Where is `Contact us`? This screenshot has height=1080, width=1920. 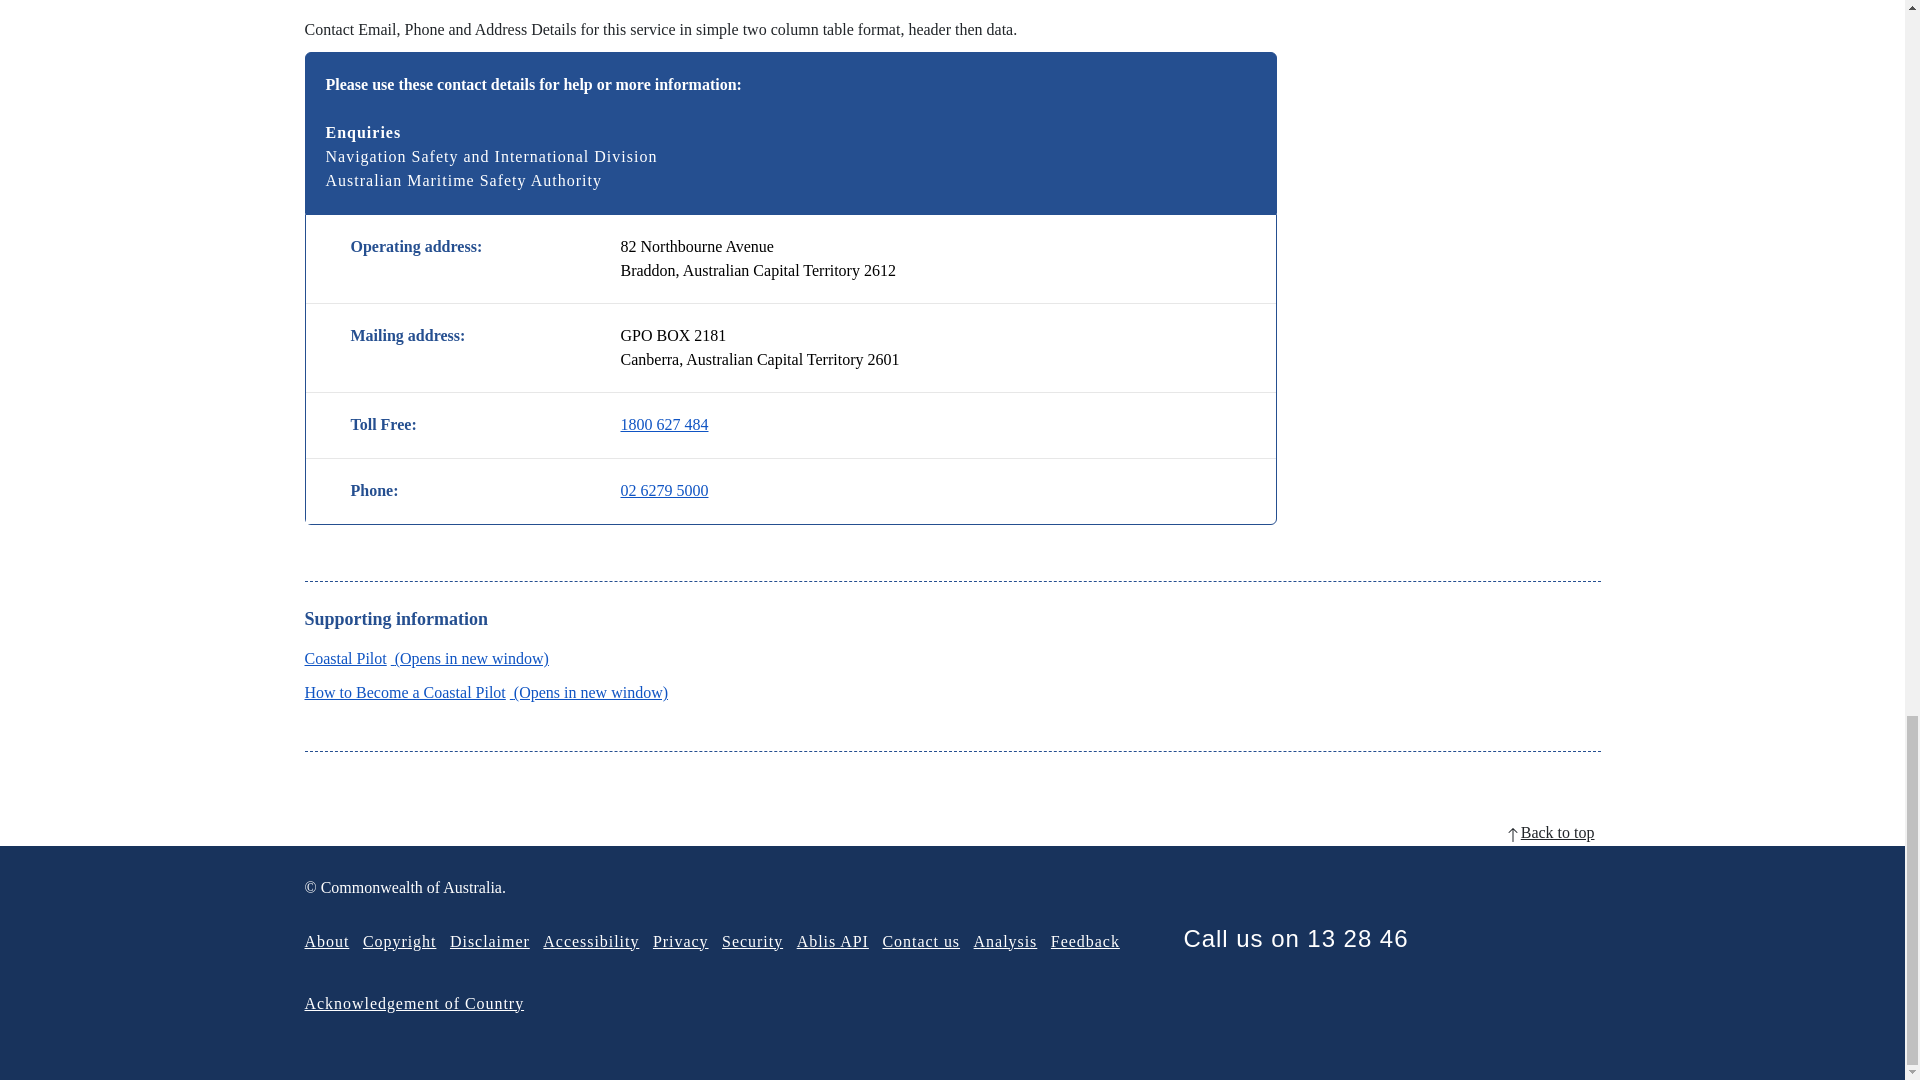
Contact us is located at coordinates (920, 942).